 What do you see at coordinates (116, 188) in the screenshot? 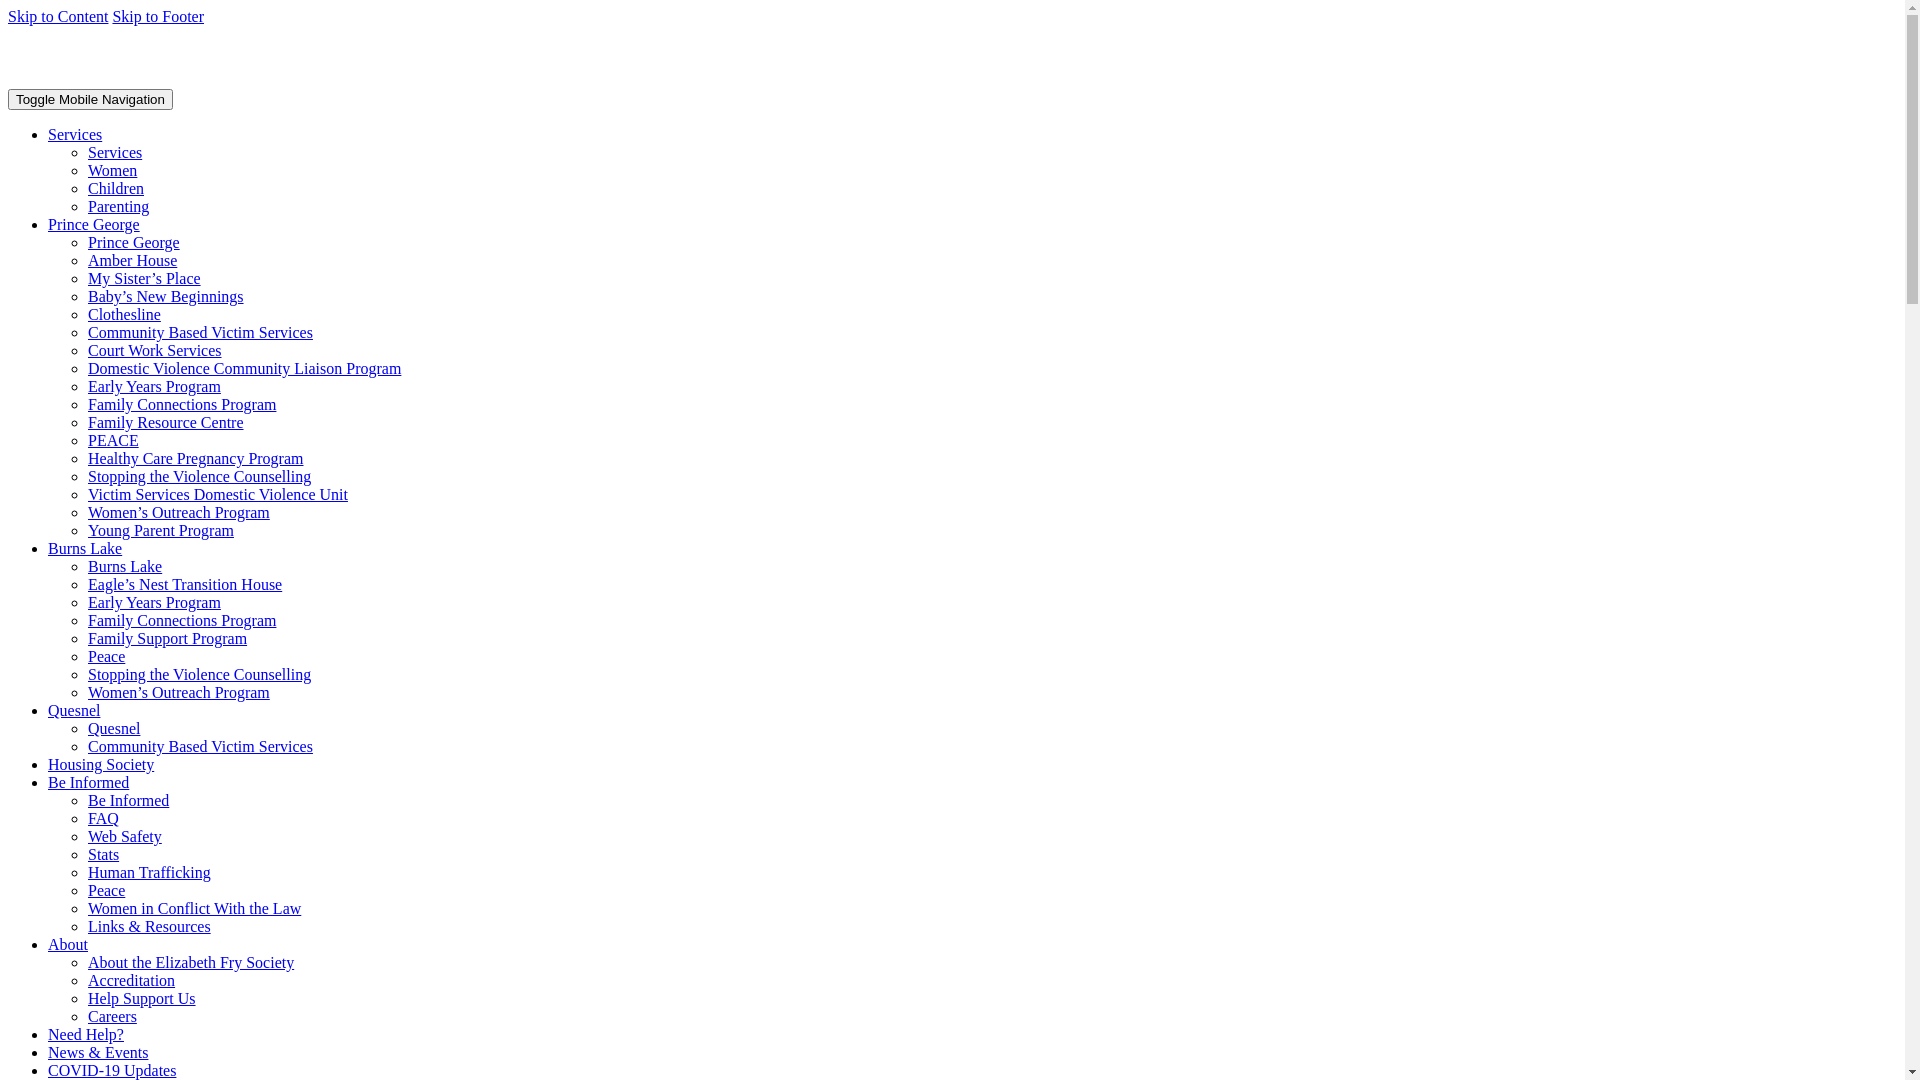
I see `Children` at bounding box center [116, 188].